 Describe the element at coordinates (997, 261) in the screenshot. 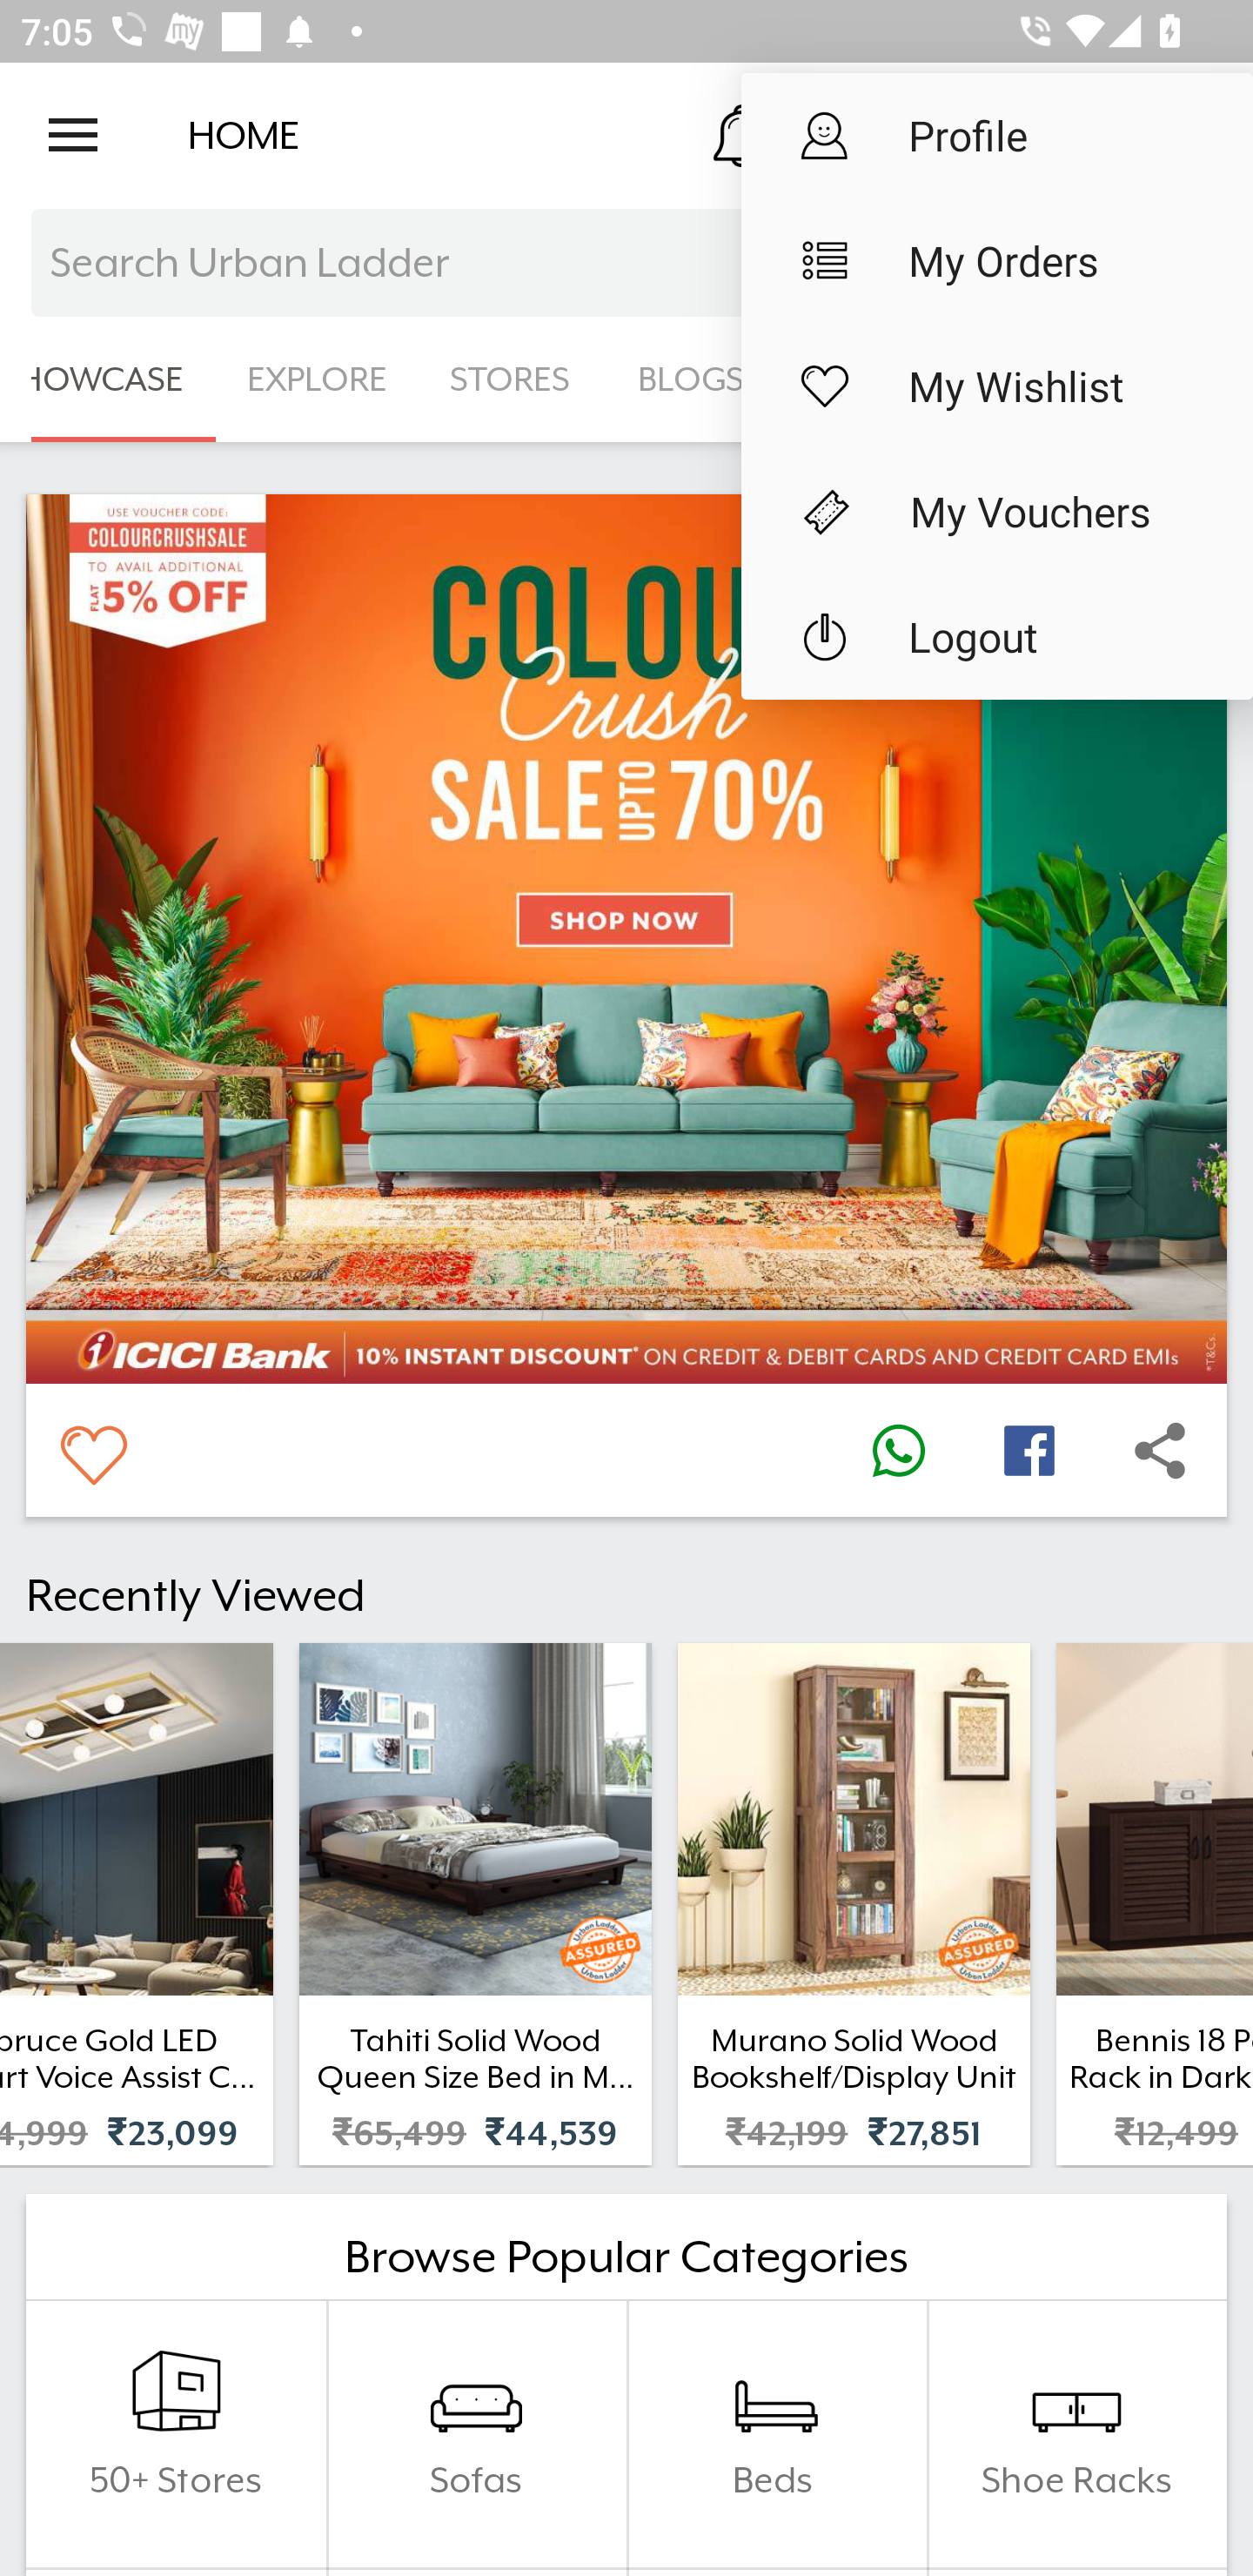

I see `My Orders` at that location.